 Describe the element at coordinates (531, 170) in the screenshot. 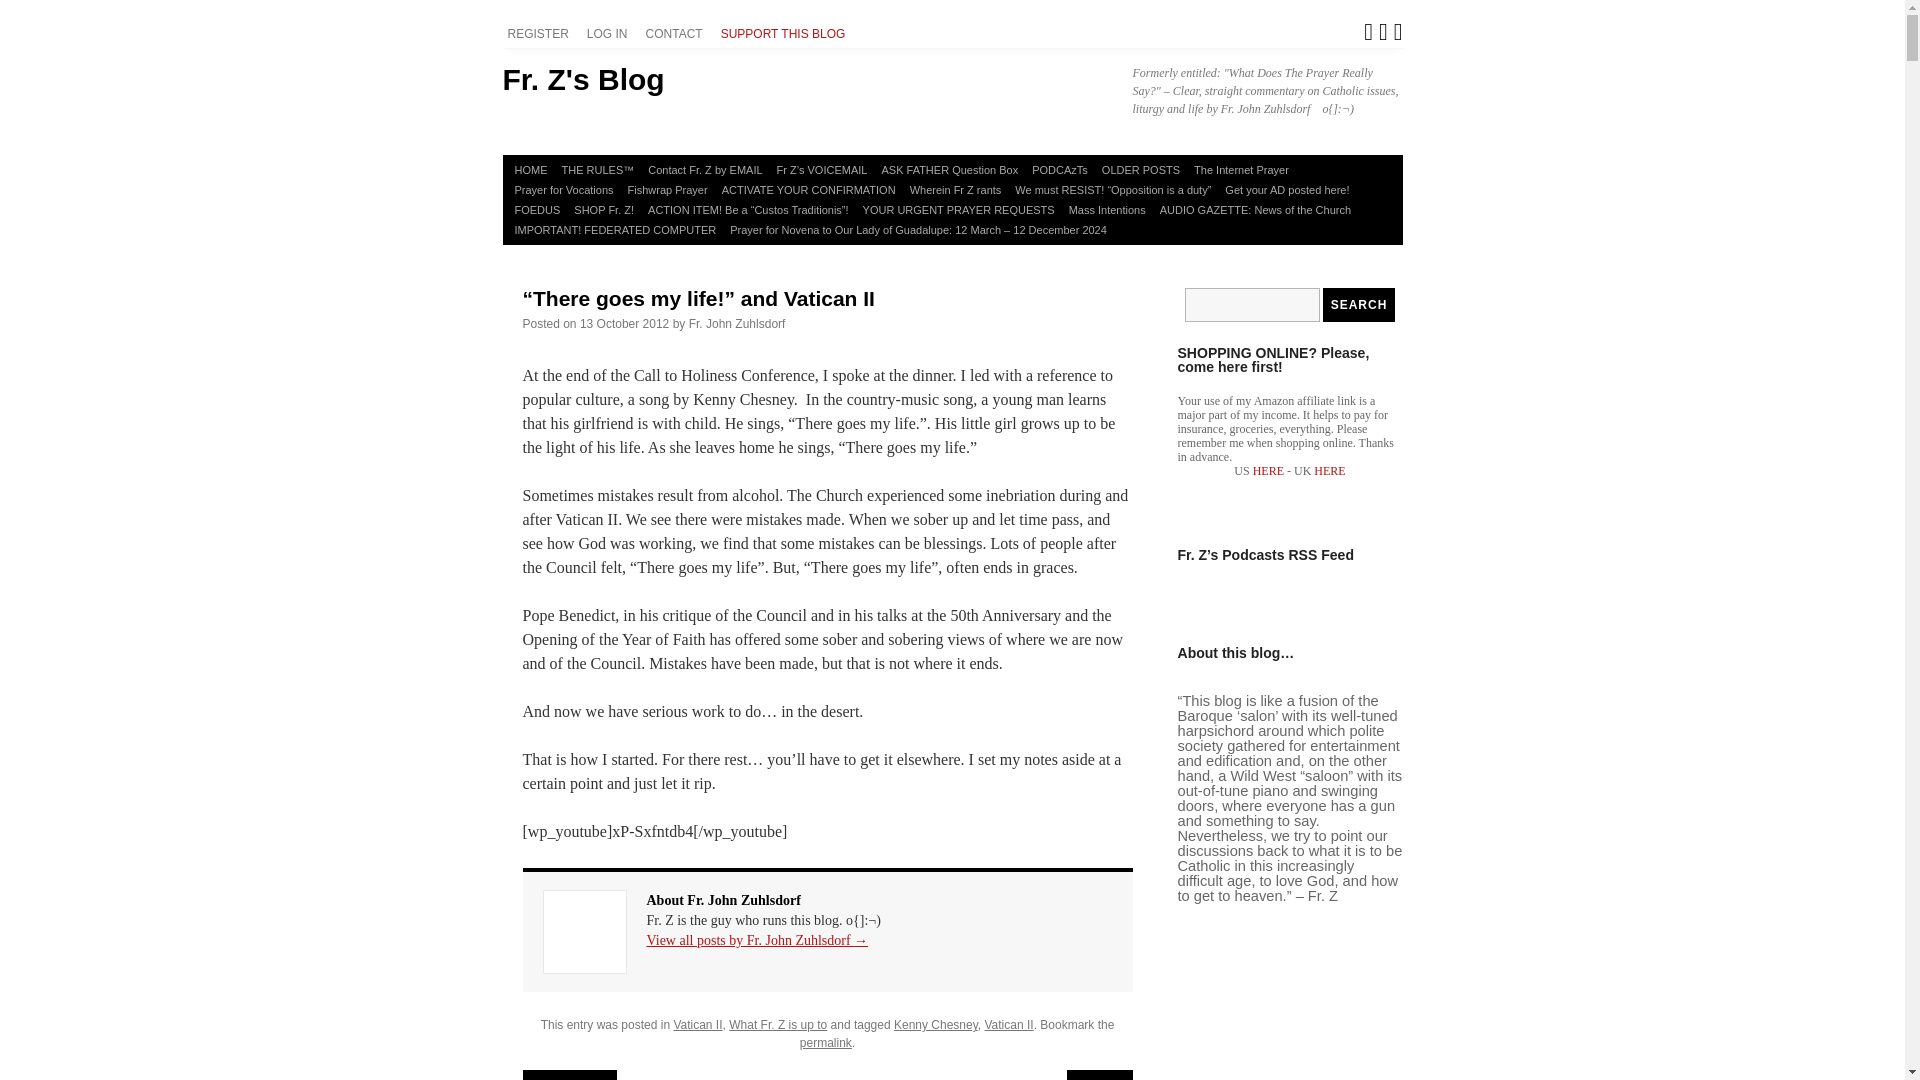

I see `HOME` at that location.